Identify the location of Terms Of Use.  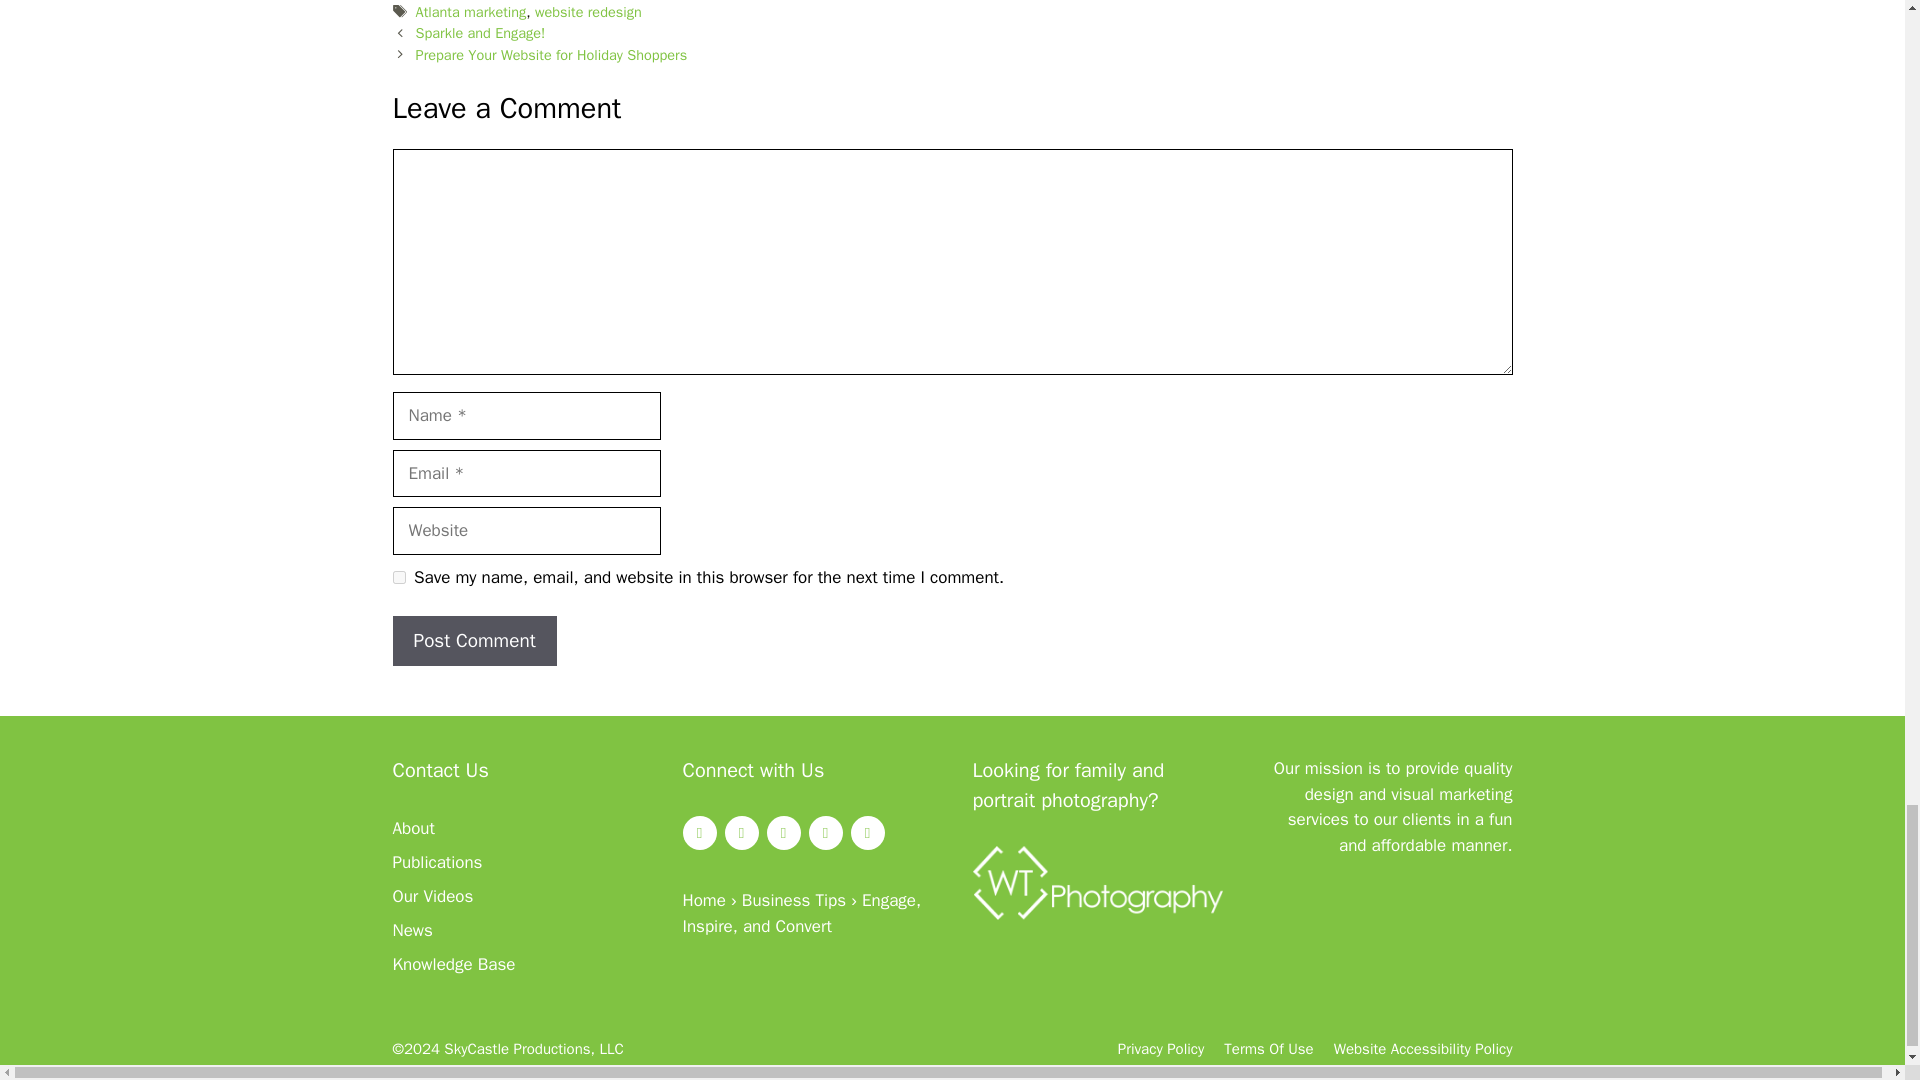
(1268, 1049).